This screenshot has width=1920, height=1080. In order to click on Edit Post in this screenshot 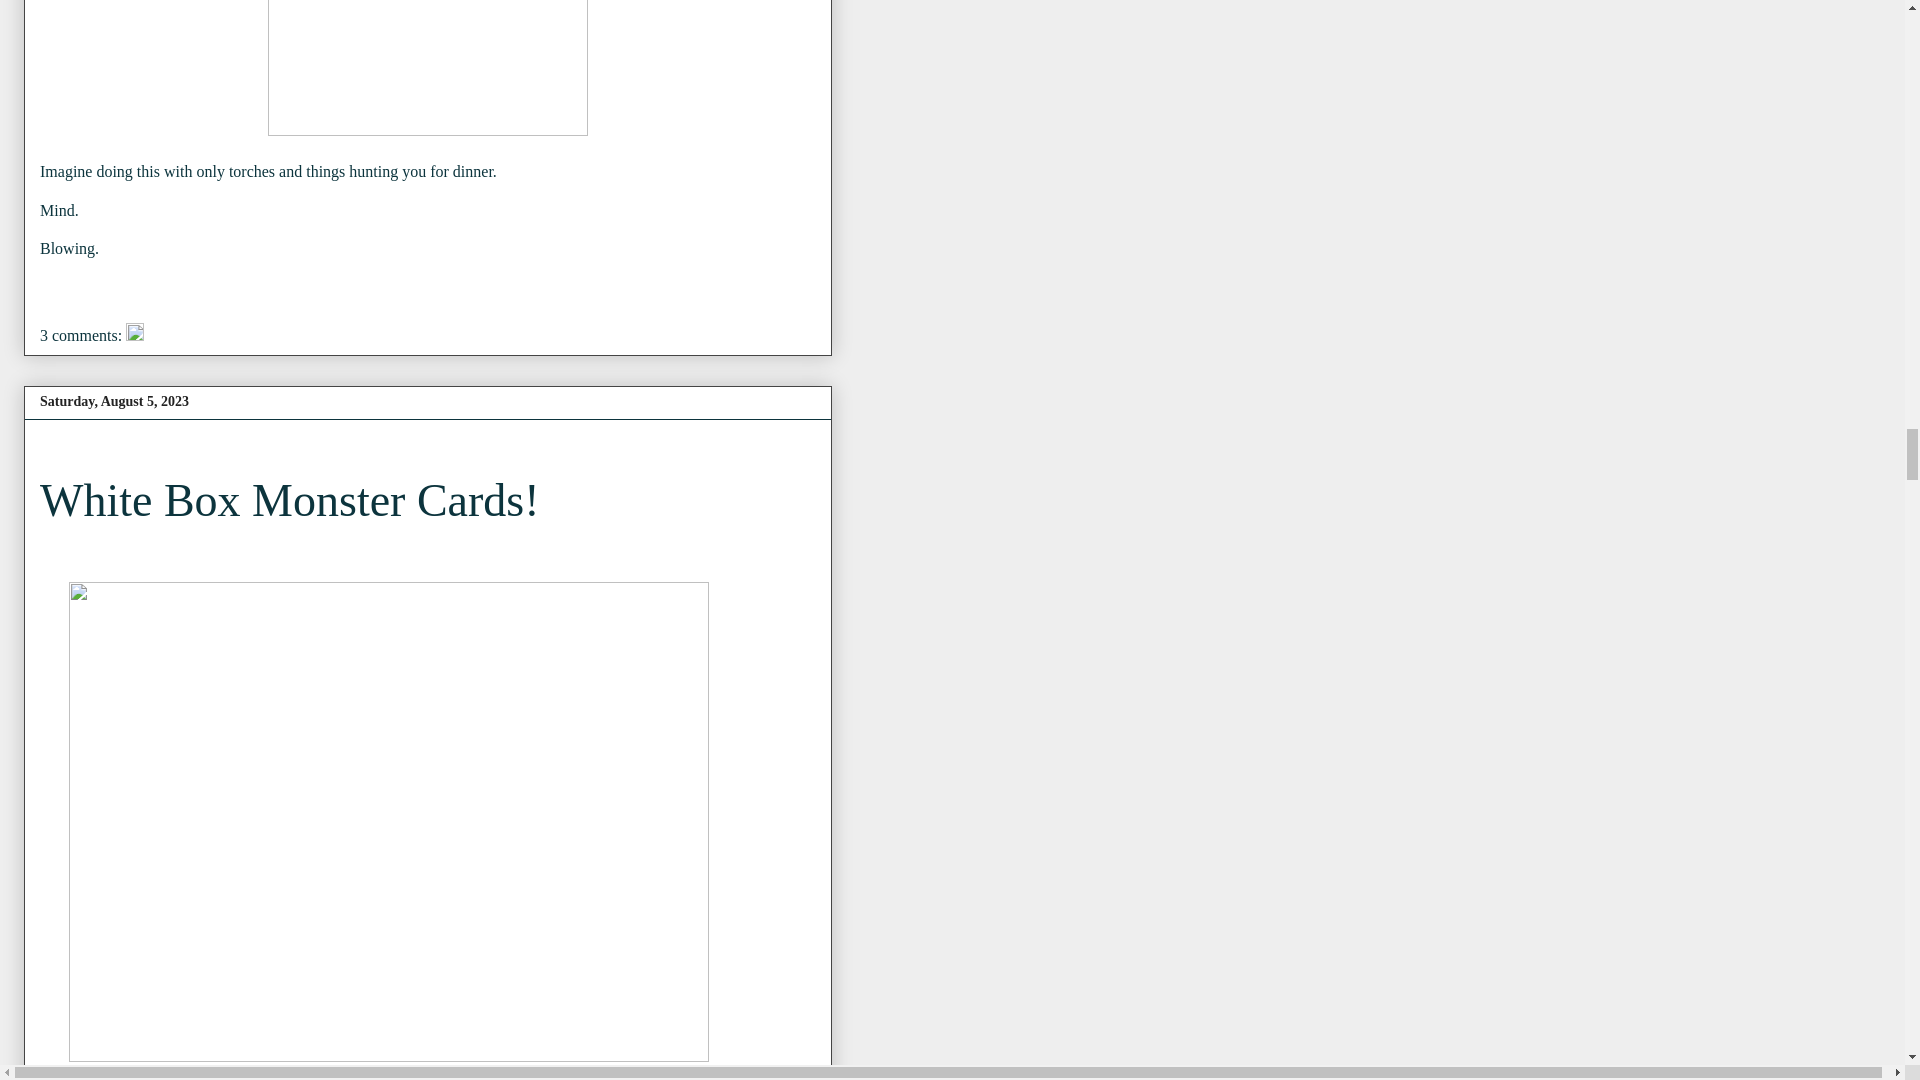, I will do `click(135, 336)`.